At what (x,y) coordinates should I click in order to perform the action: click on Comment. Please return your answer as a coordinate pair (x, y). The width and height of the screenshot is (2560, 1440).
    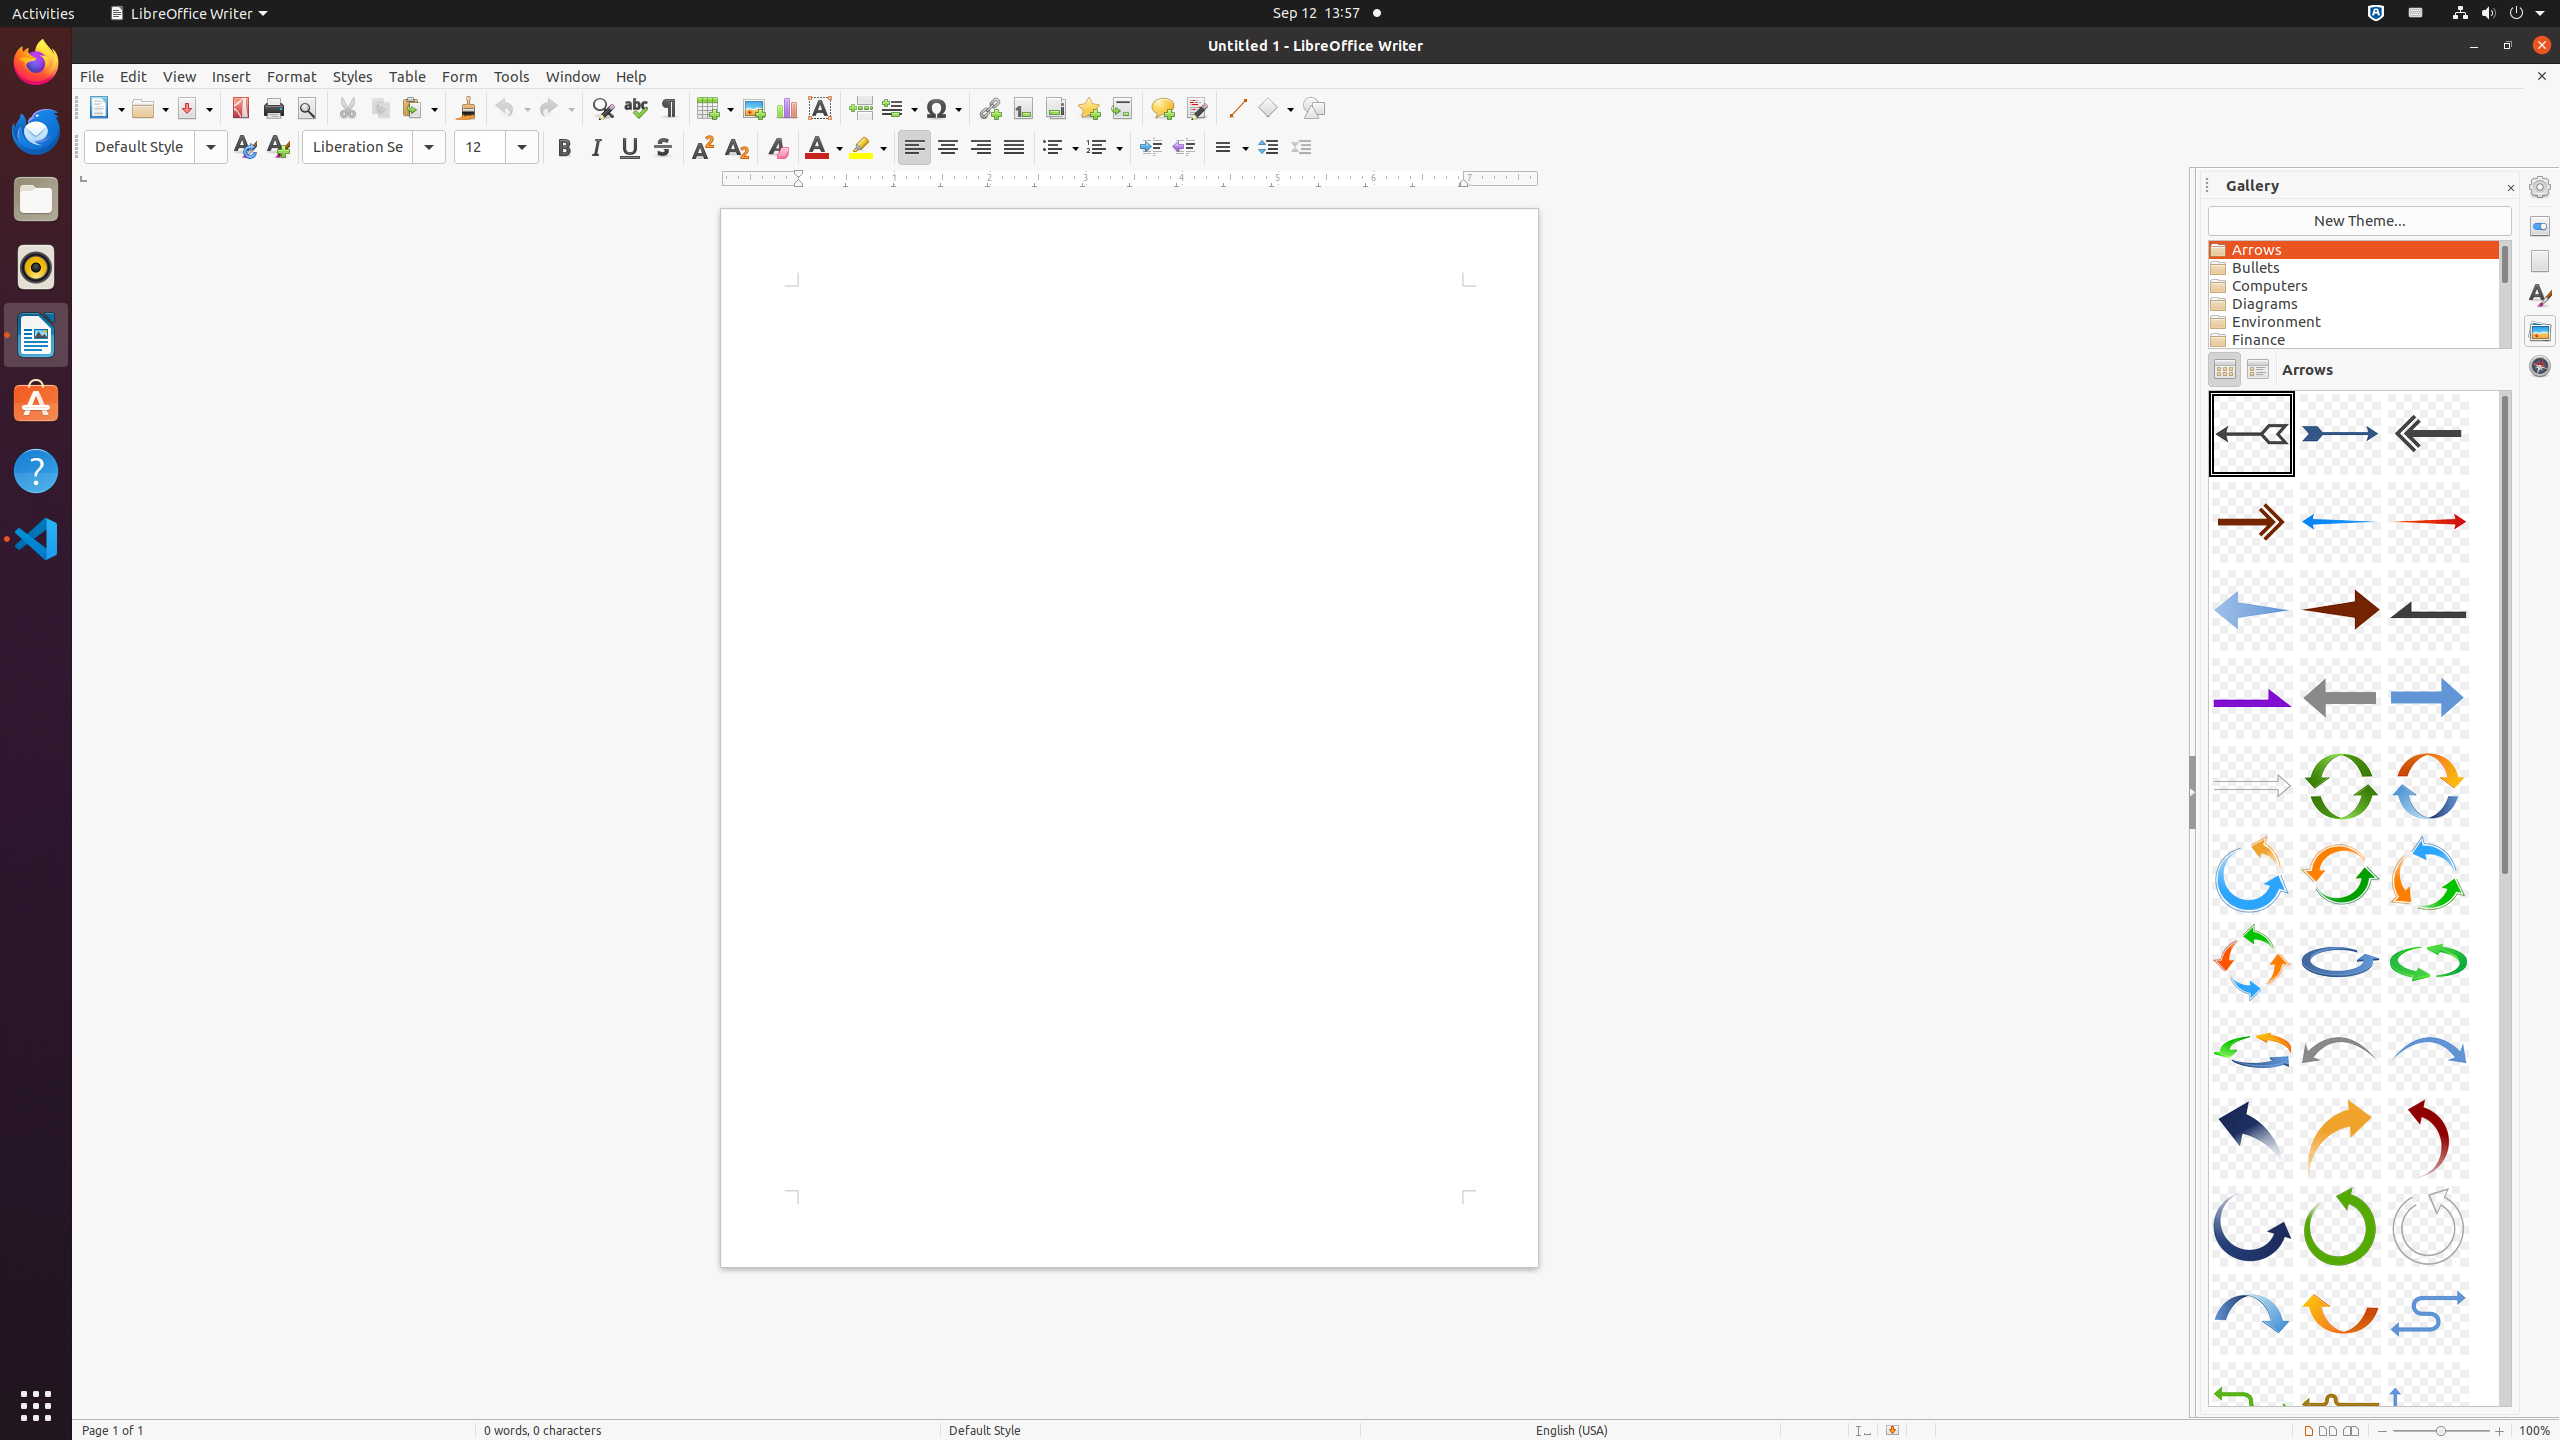
    Looking at the image, I should click on (1162, 108).